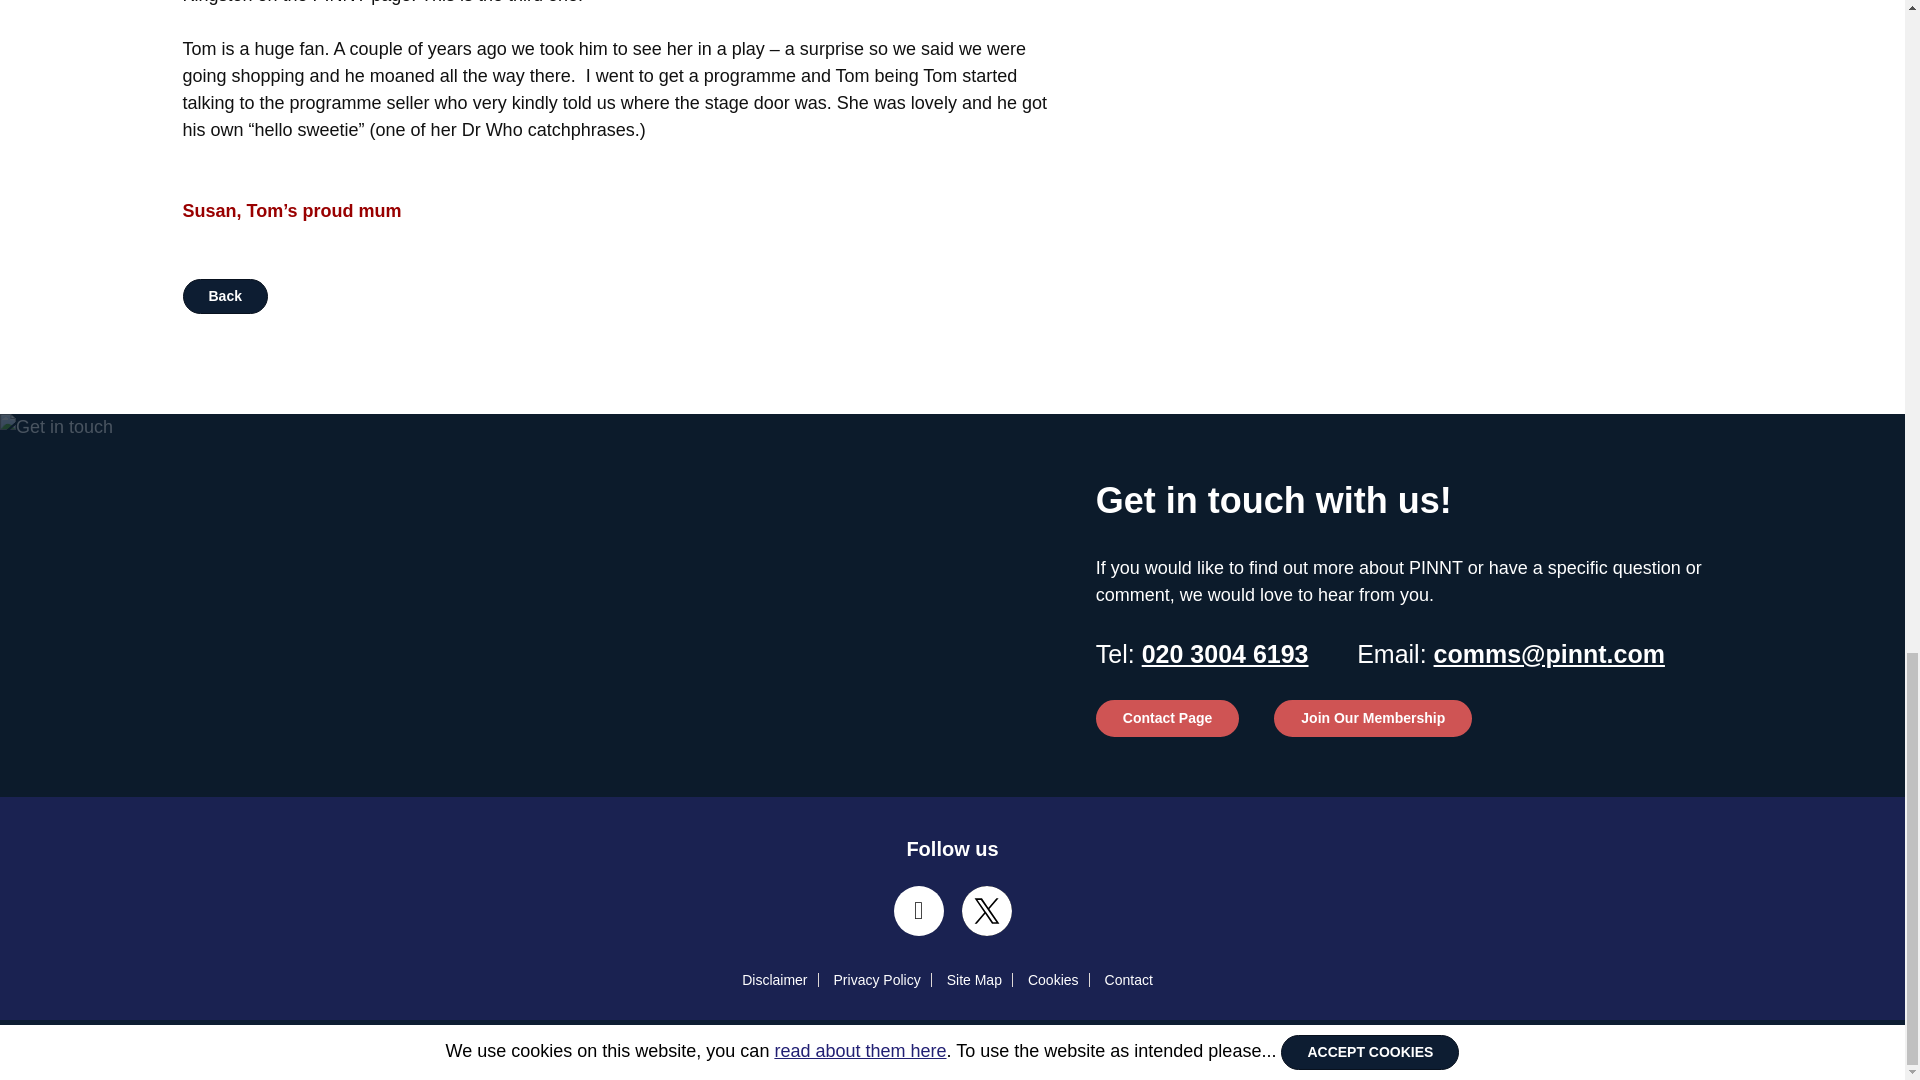  Describe the element at coordinates (224, 296) in the screenshot. I see `Back` at that location.